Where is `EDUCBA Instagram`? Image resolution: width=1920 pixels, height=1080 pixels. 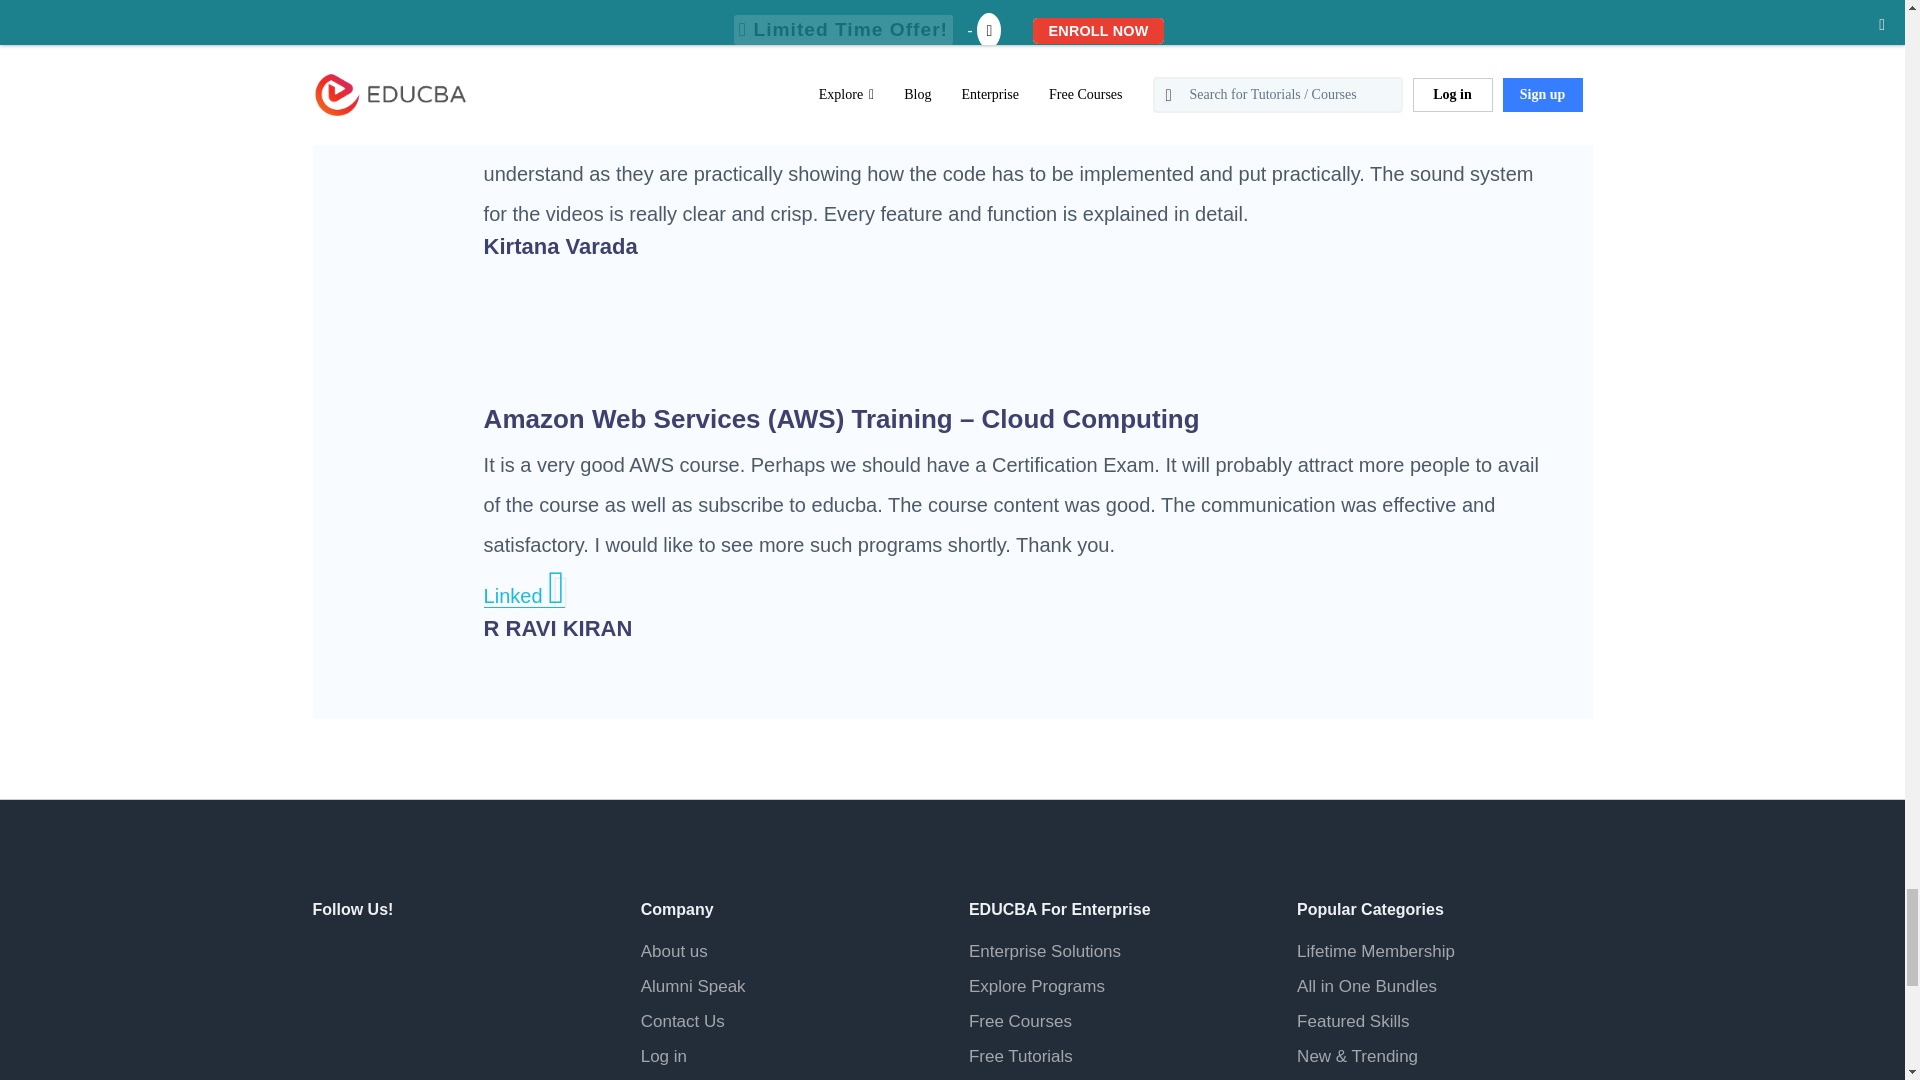 EDUCBA Instagram is located at coordinates (473, 962).